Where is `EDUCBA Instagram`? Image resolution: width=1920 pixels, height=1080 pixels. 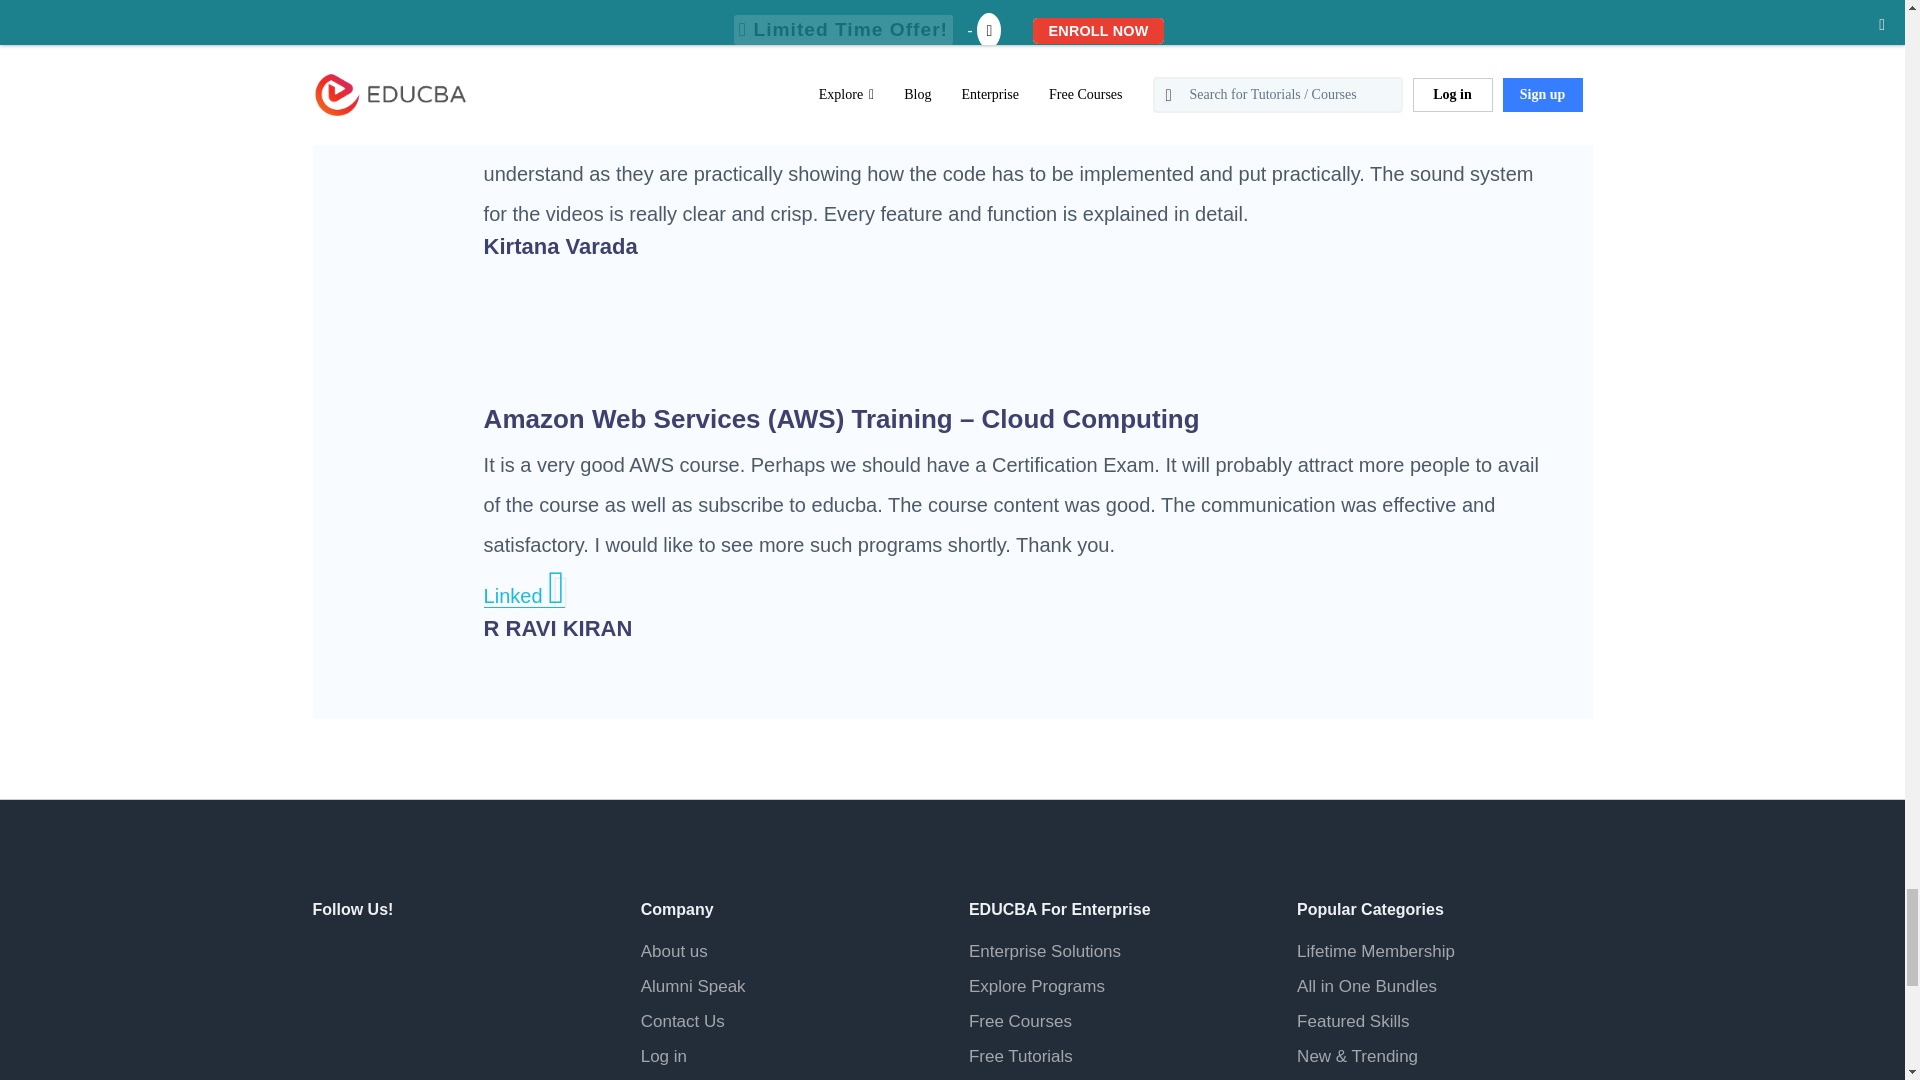 EDUCBA Instagram is located at coordinates (473, 962).